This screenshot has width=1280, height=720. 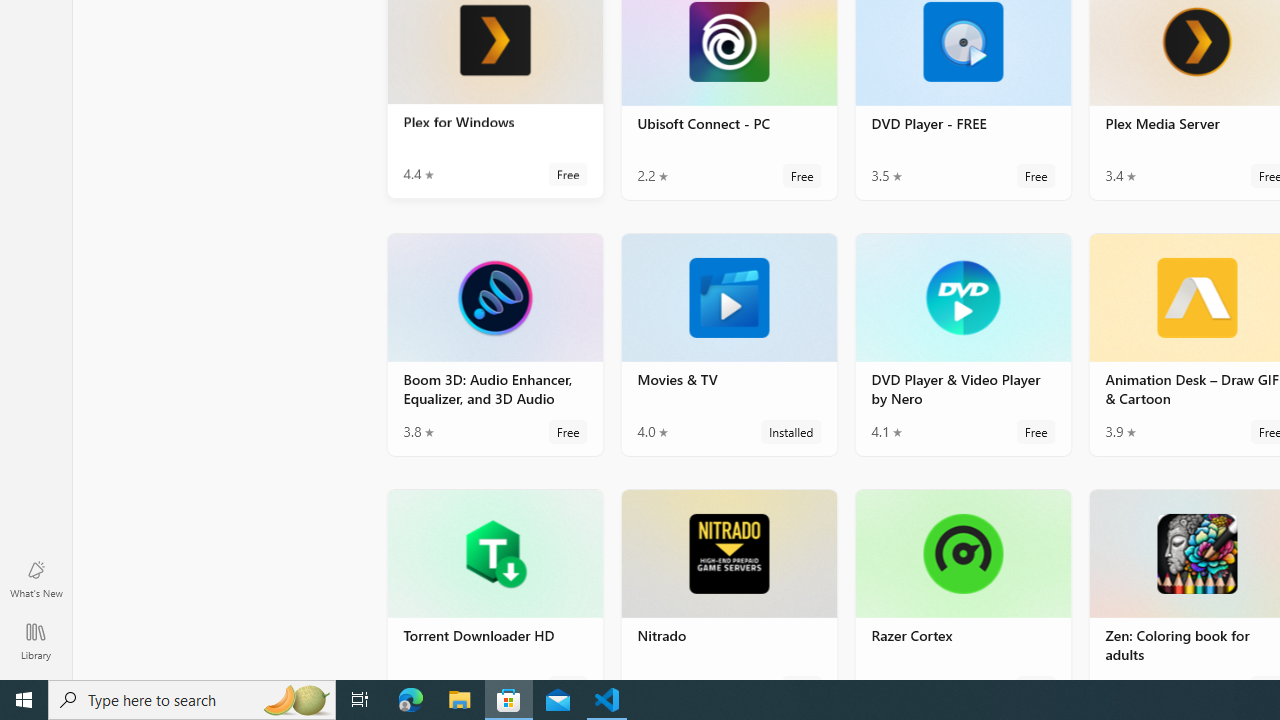 I want to click on Screenshot 1, so click(x=494, y=184).